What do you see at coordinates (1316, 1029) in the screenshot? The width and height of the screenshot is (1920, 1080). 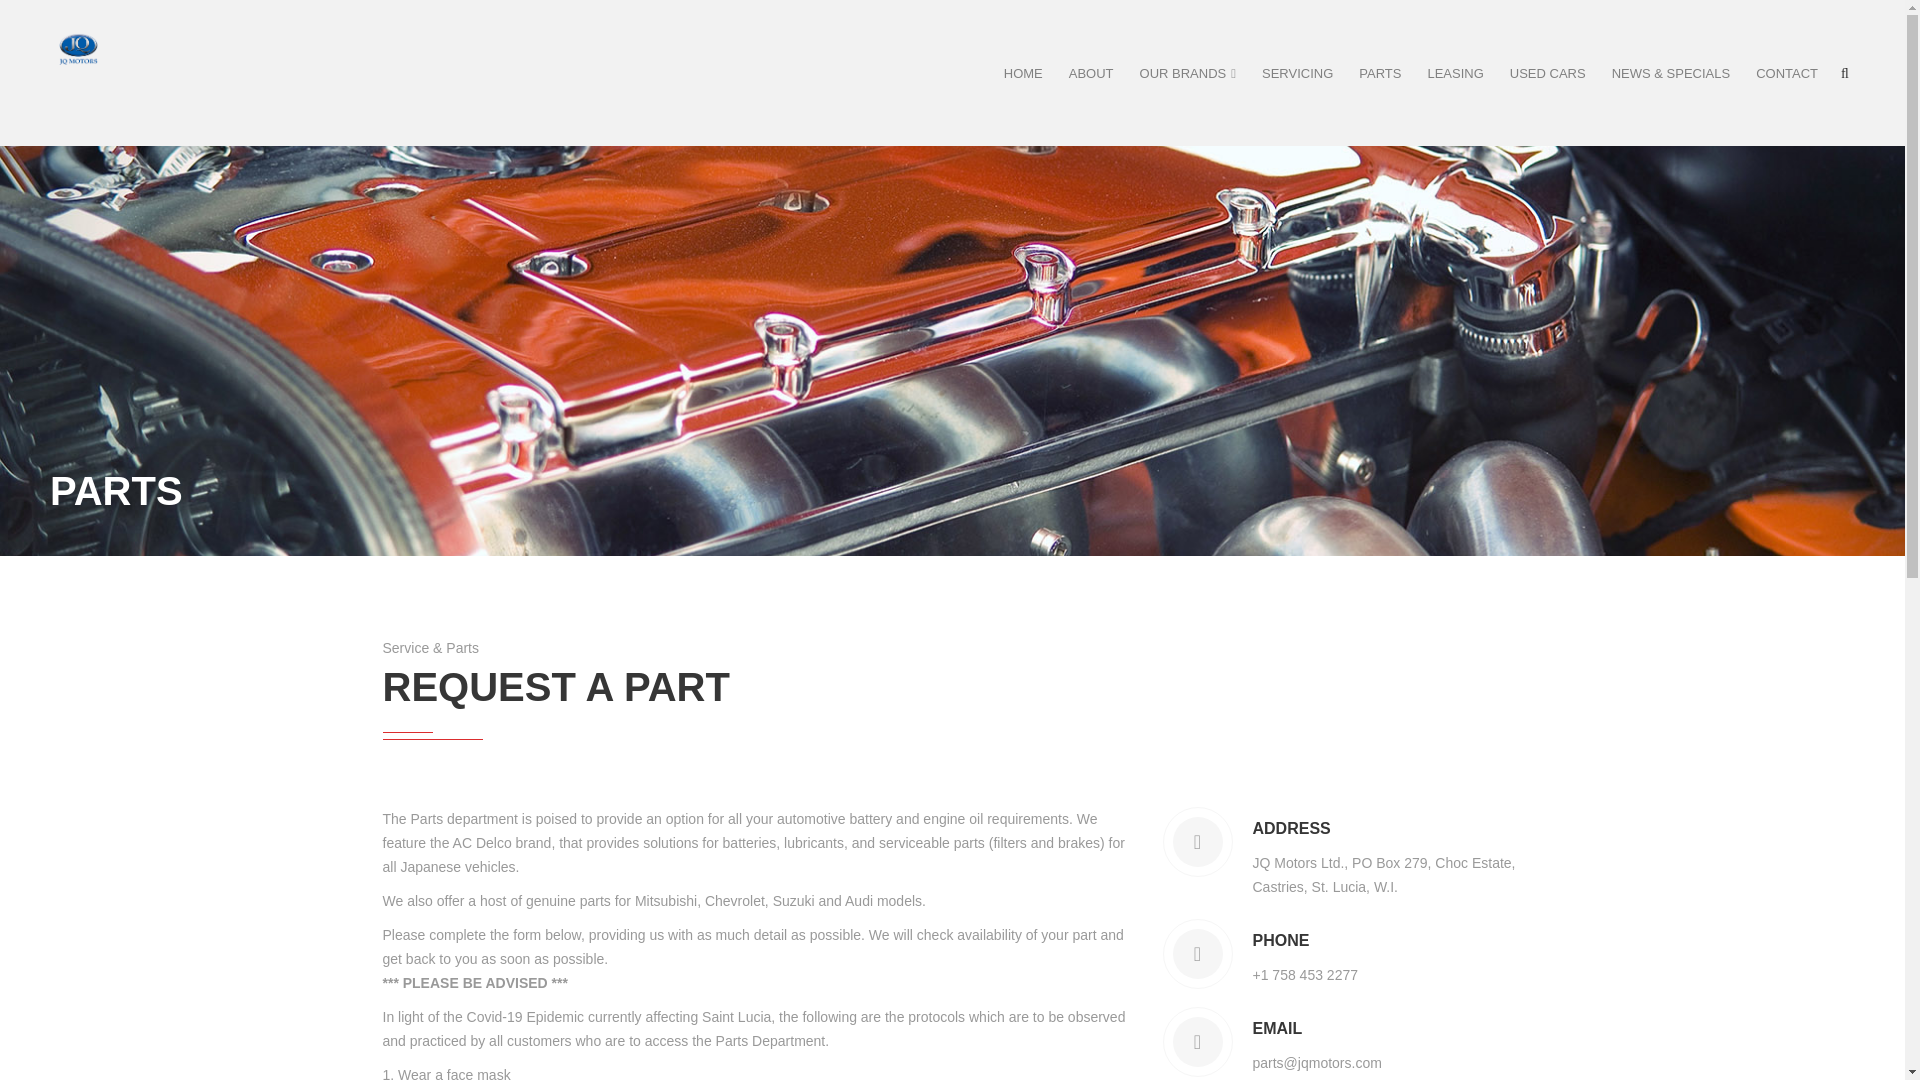 I see `EMAIL` at bounding box center [1316, 1029].